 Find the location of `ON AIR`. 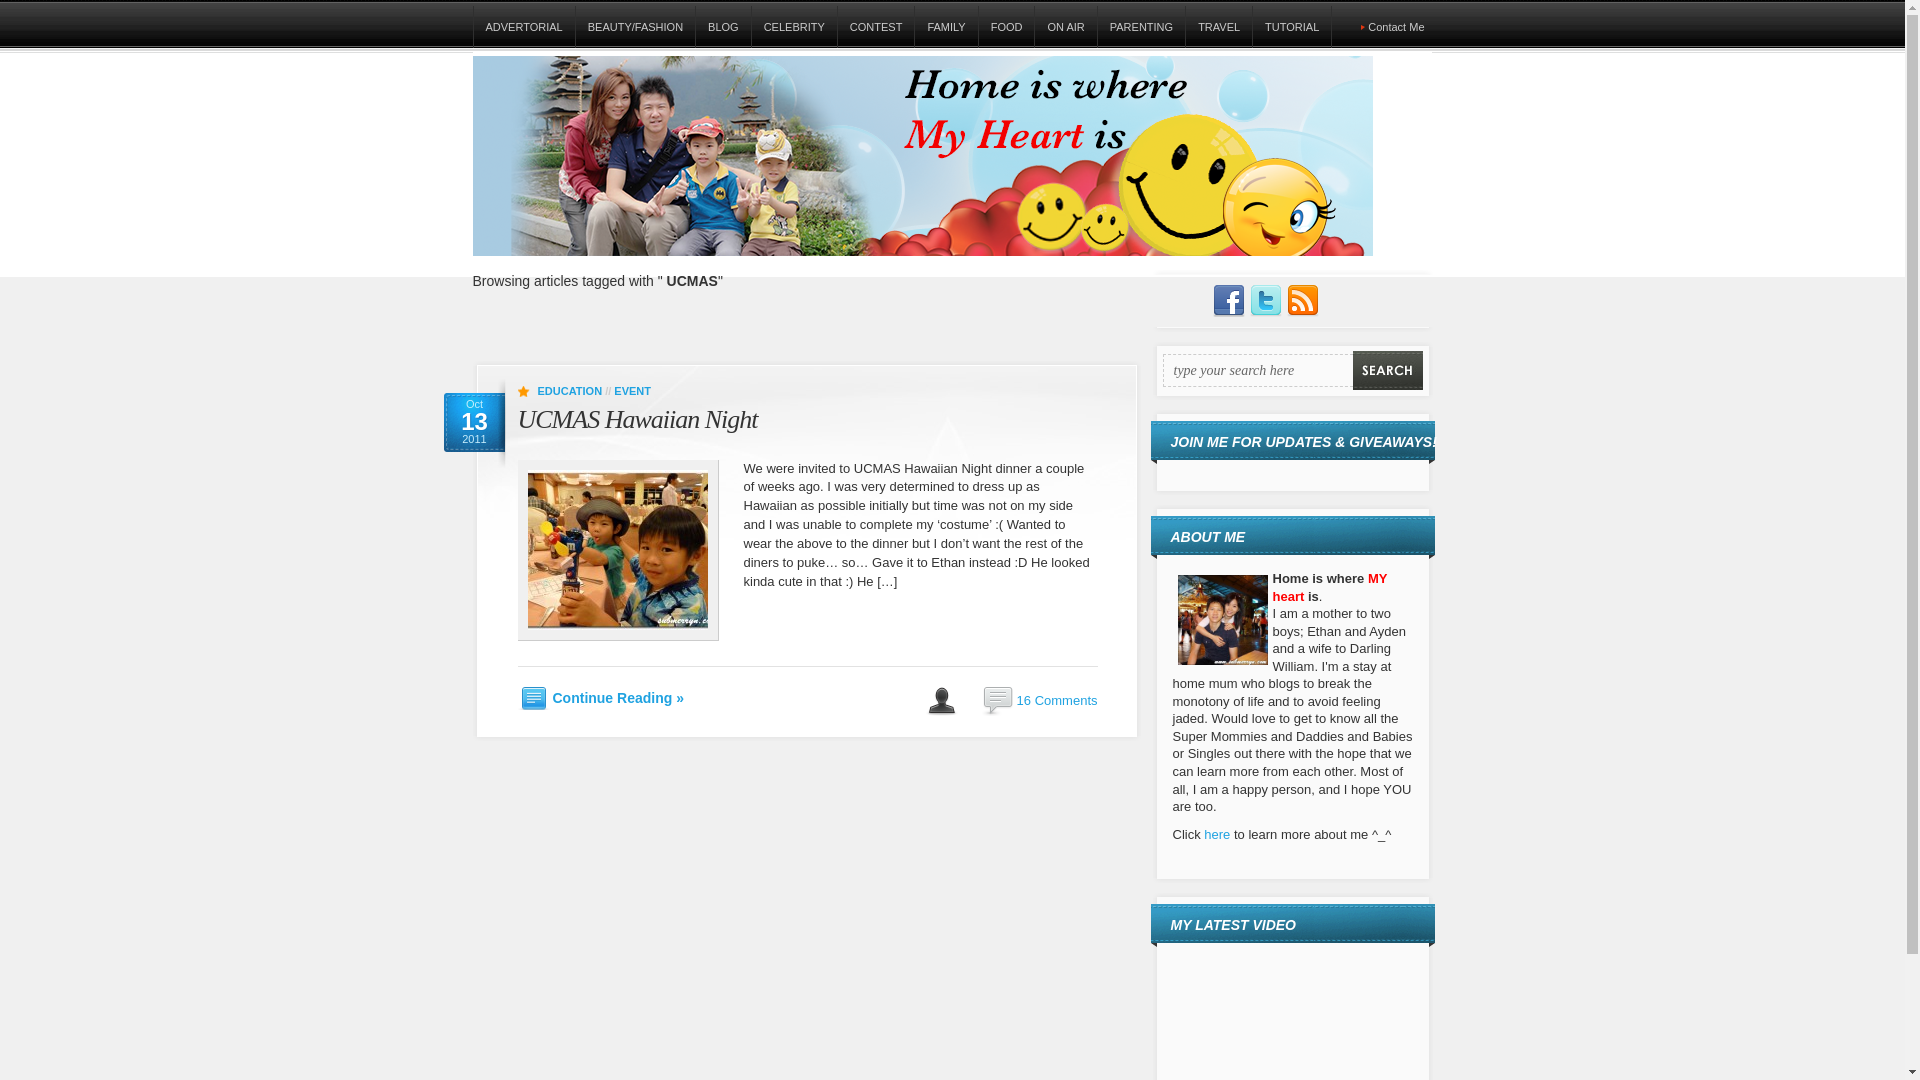

ON AIR is located at coordinates (1065, 26).